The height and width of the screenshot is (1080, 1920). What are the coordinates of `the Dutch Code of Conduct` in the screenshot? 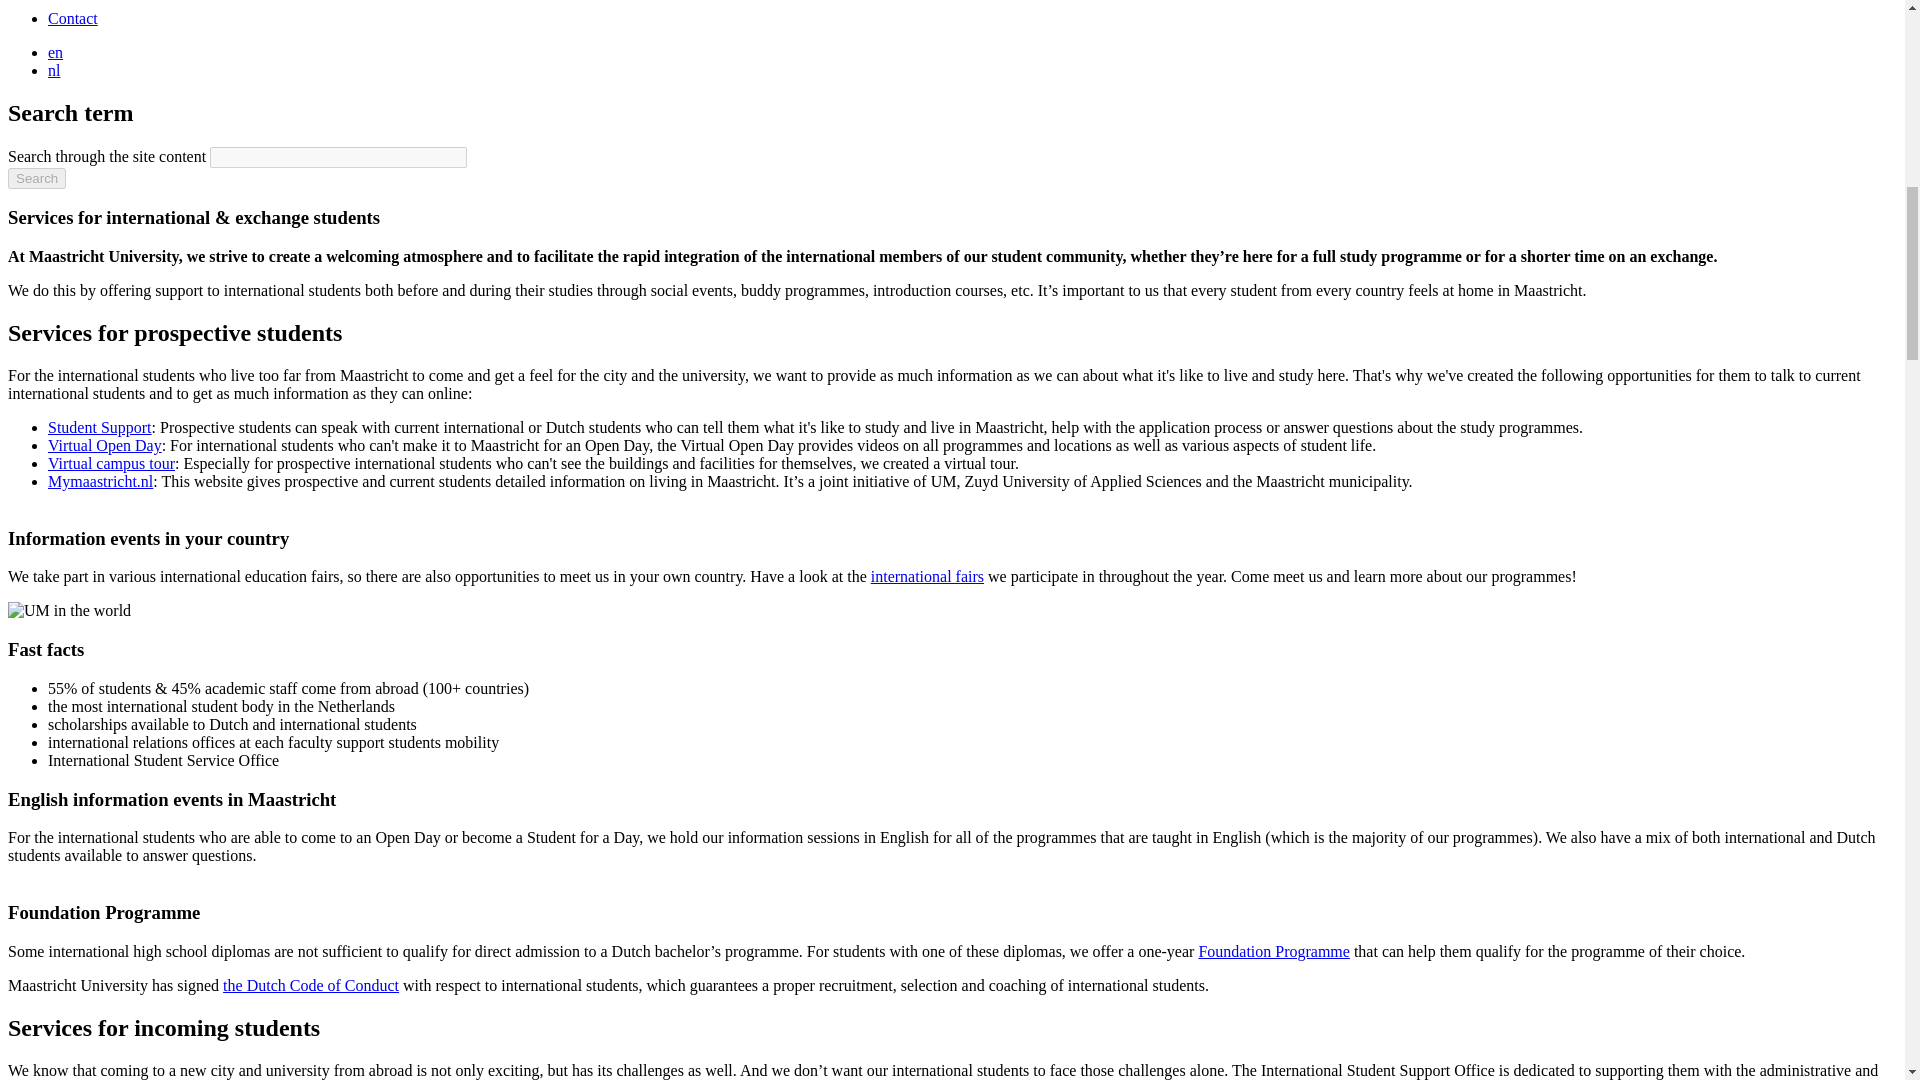 It's located at (310, 985).